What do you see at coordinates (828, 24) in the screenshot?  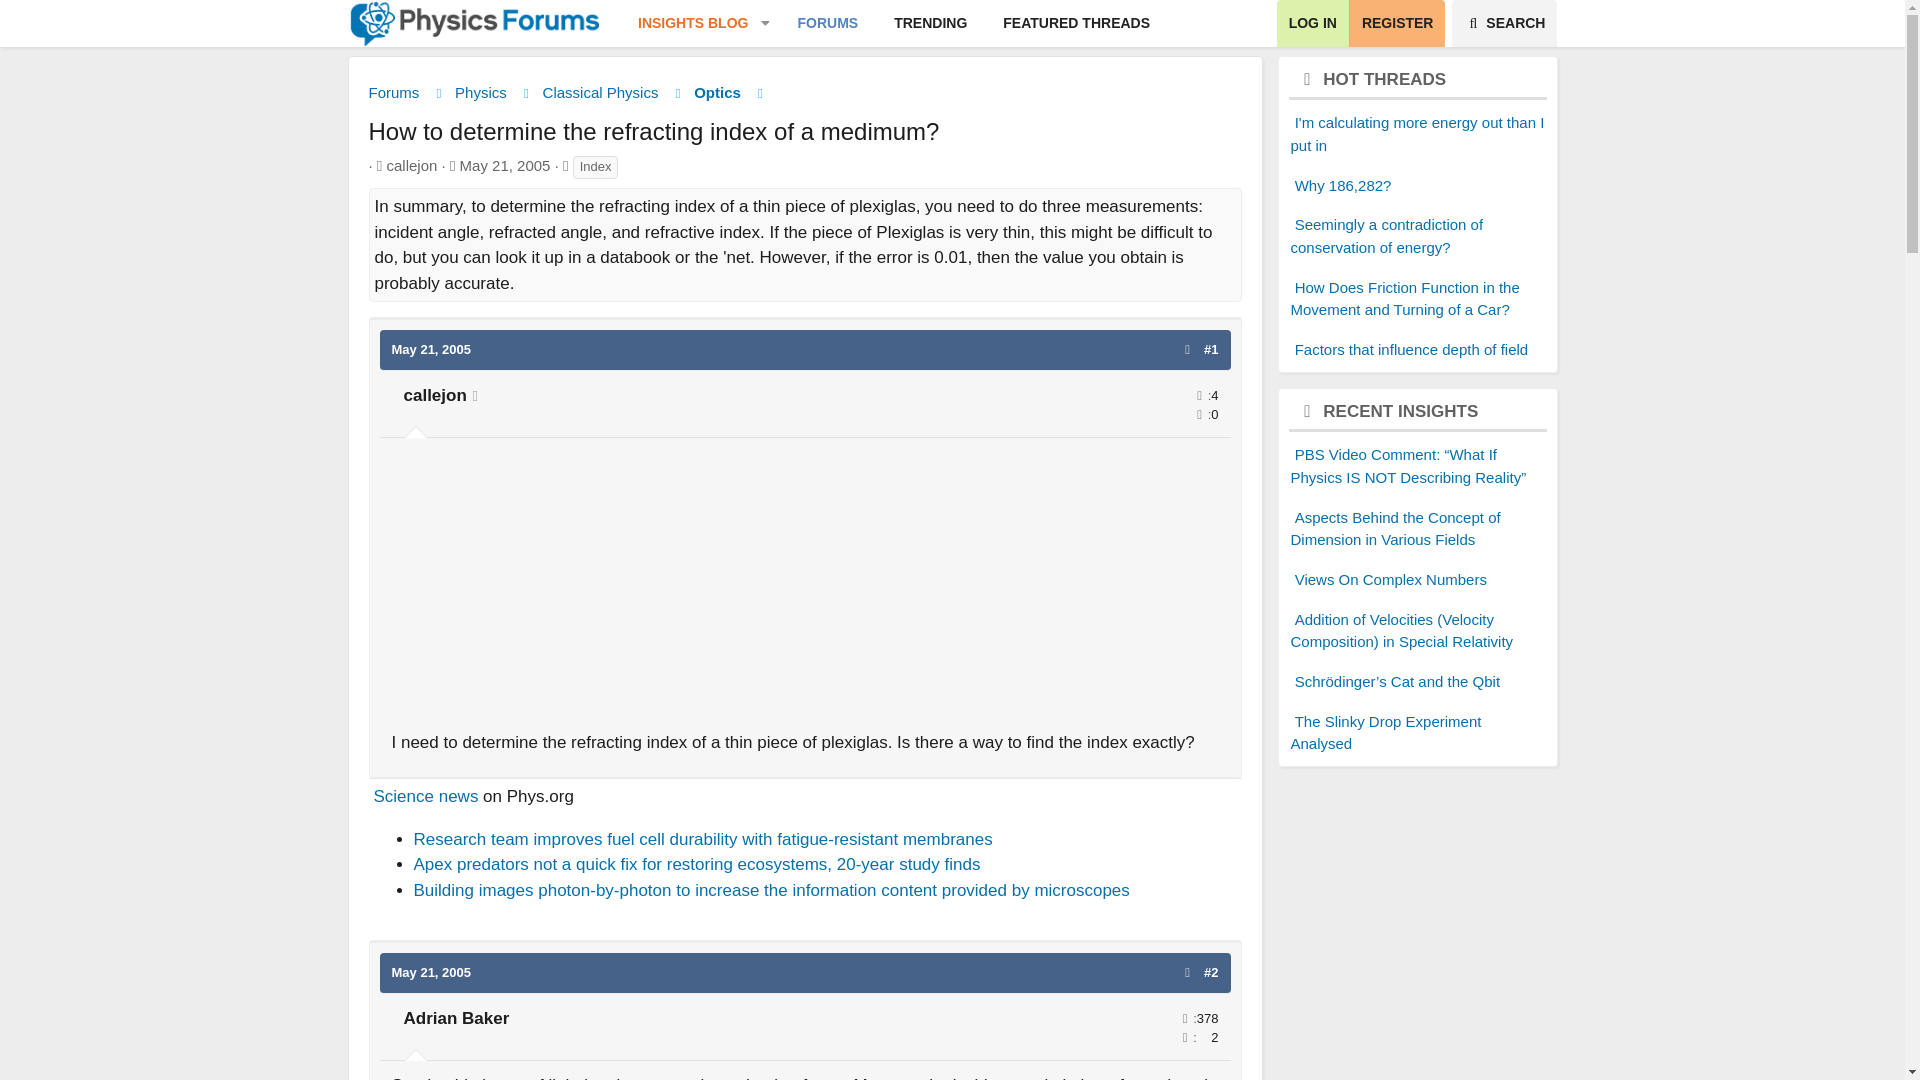 I see `FORUMS` at bounding box center [828, 24].